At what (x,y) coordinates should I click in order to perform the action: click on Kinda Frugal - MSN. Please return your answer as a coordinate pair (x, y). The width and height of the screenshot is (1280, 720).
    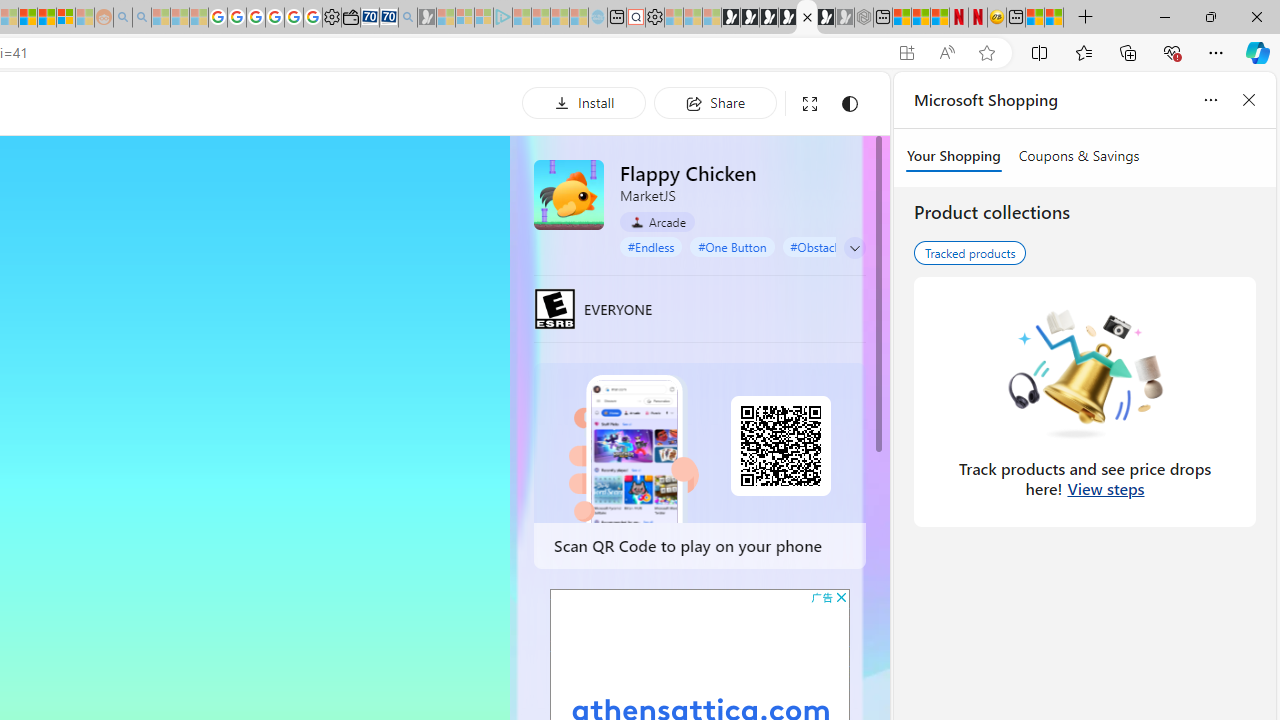
    Looking at the image, I should click on (47, 18).